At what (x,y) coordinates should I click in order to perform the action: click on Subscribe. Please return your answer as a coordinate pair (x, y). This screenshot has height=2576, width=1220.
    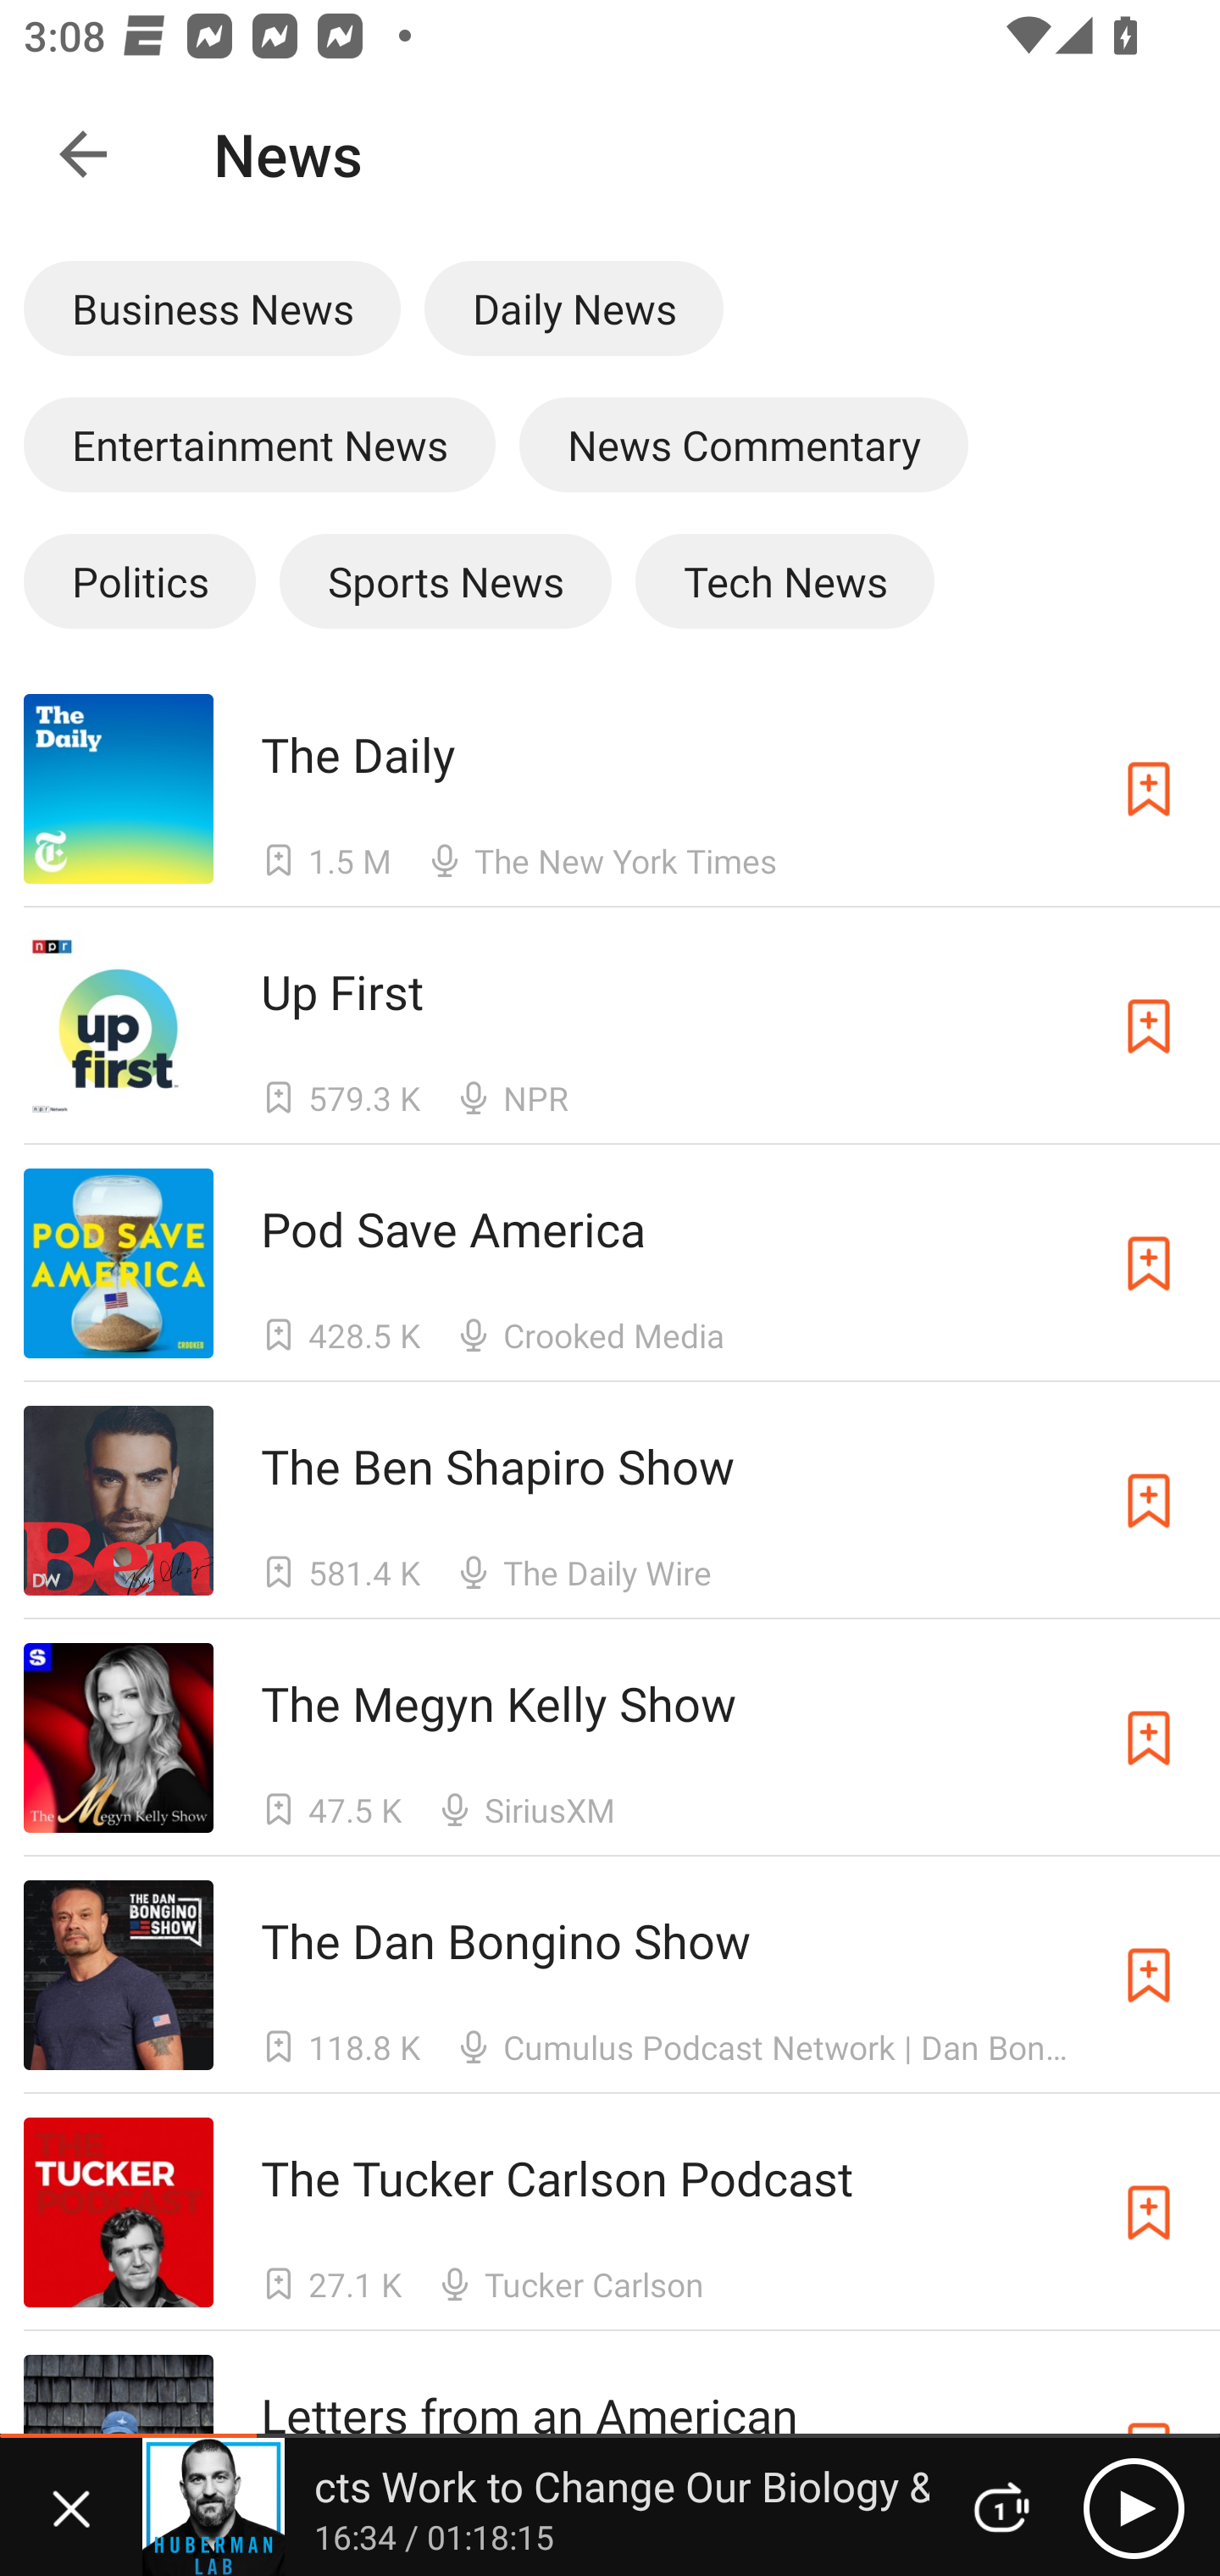
    Looking at the image, I should click on (1149, 1026).